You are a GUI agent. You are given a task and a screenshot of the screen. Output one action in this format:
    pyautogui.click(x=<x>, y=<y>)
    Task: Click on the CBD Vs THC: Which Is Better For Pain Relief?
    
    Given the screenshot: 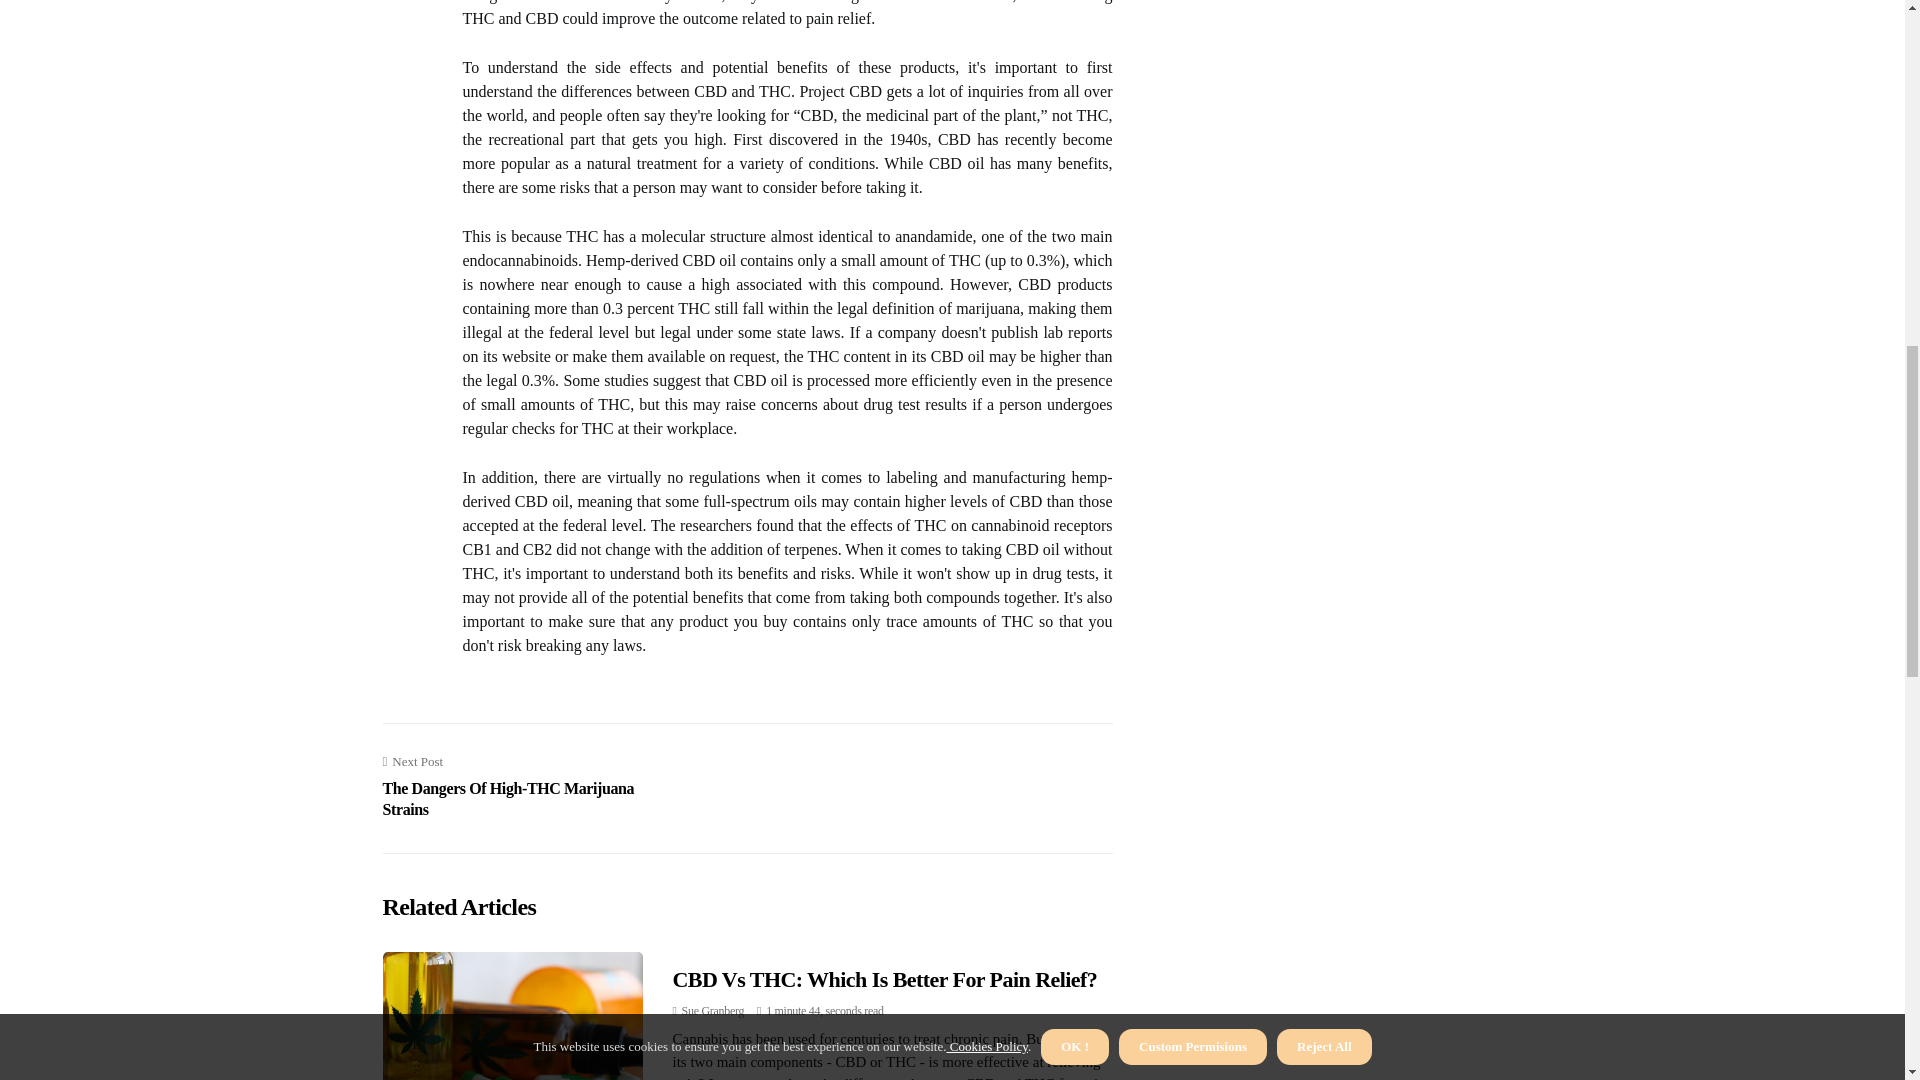 What is the action you would take?
    pyautogui.click(x=528, y=786)
    